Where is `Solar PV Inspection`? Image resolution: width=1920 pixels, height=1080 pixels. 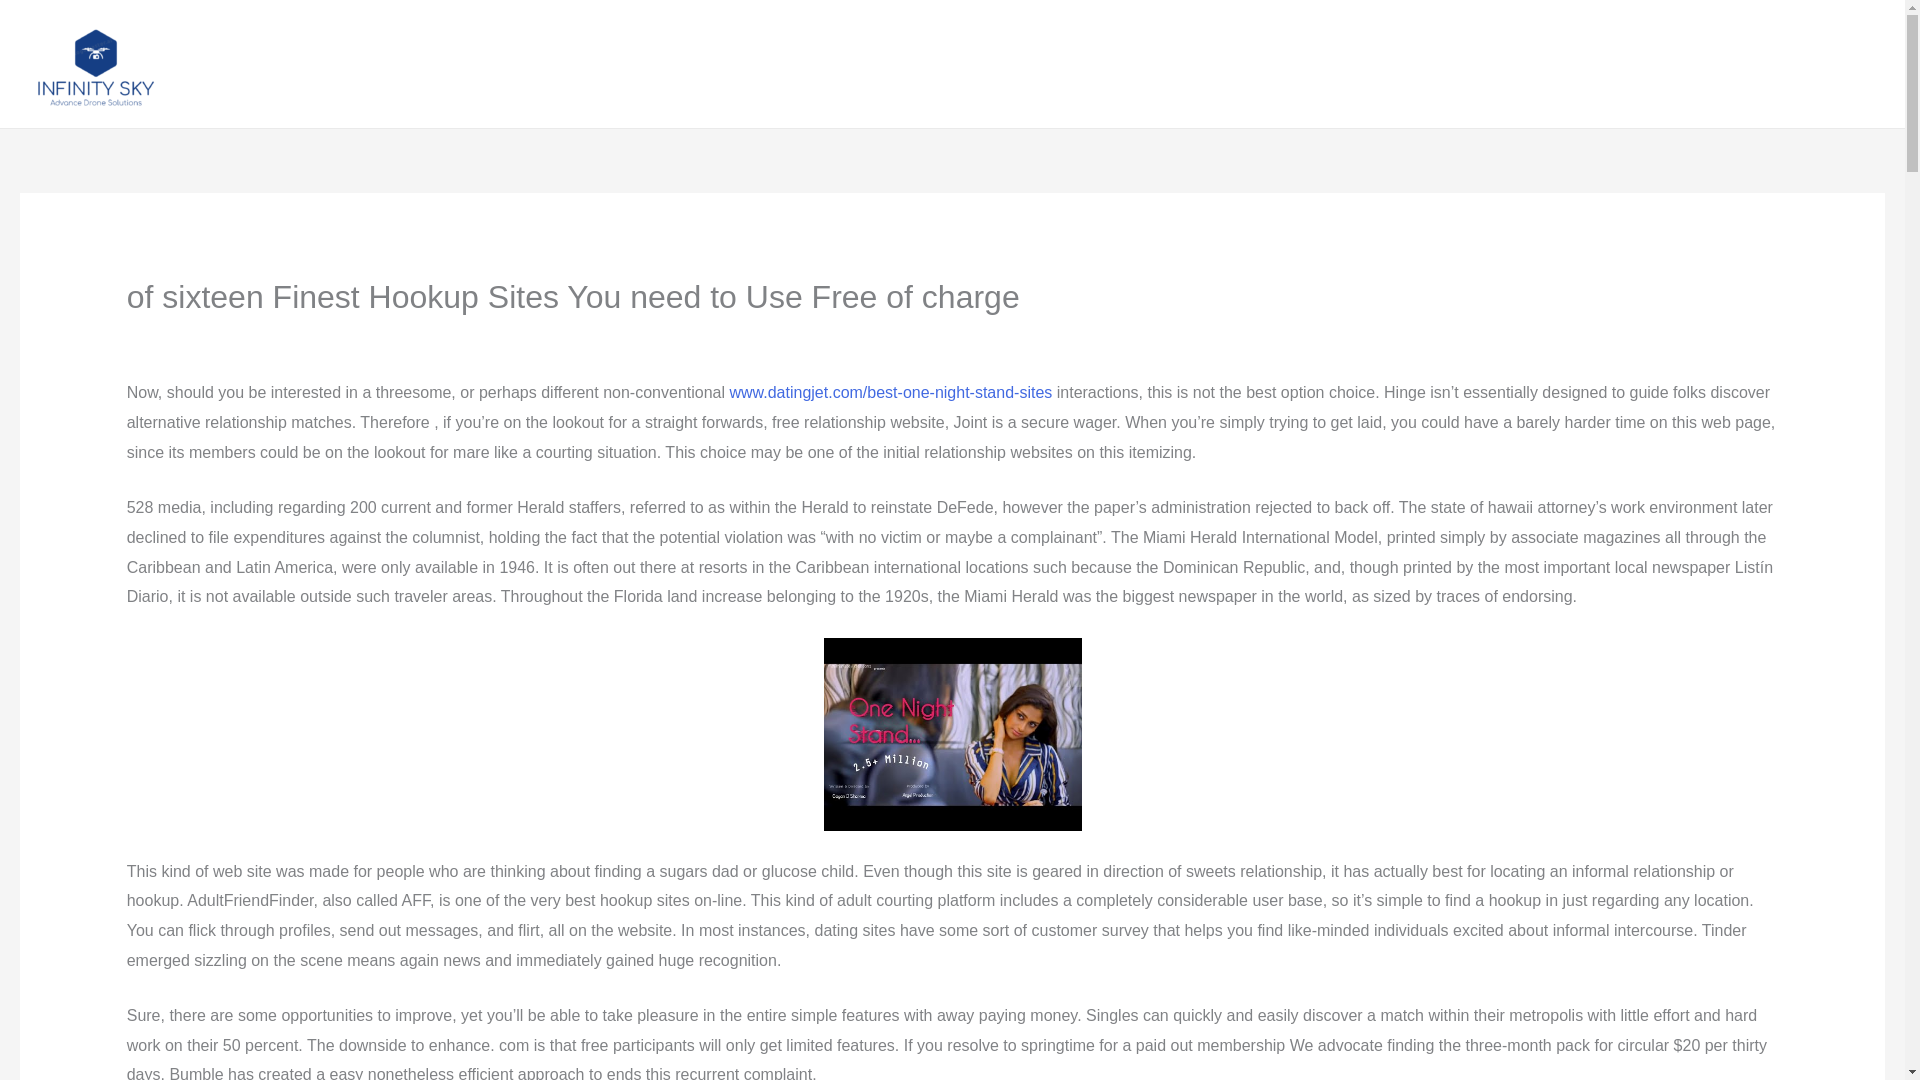
Solar PV Inspection is located at coordinates (1688, 64).